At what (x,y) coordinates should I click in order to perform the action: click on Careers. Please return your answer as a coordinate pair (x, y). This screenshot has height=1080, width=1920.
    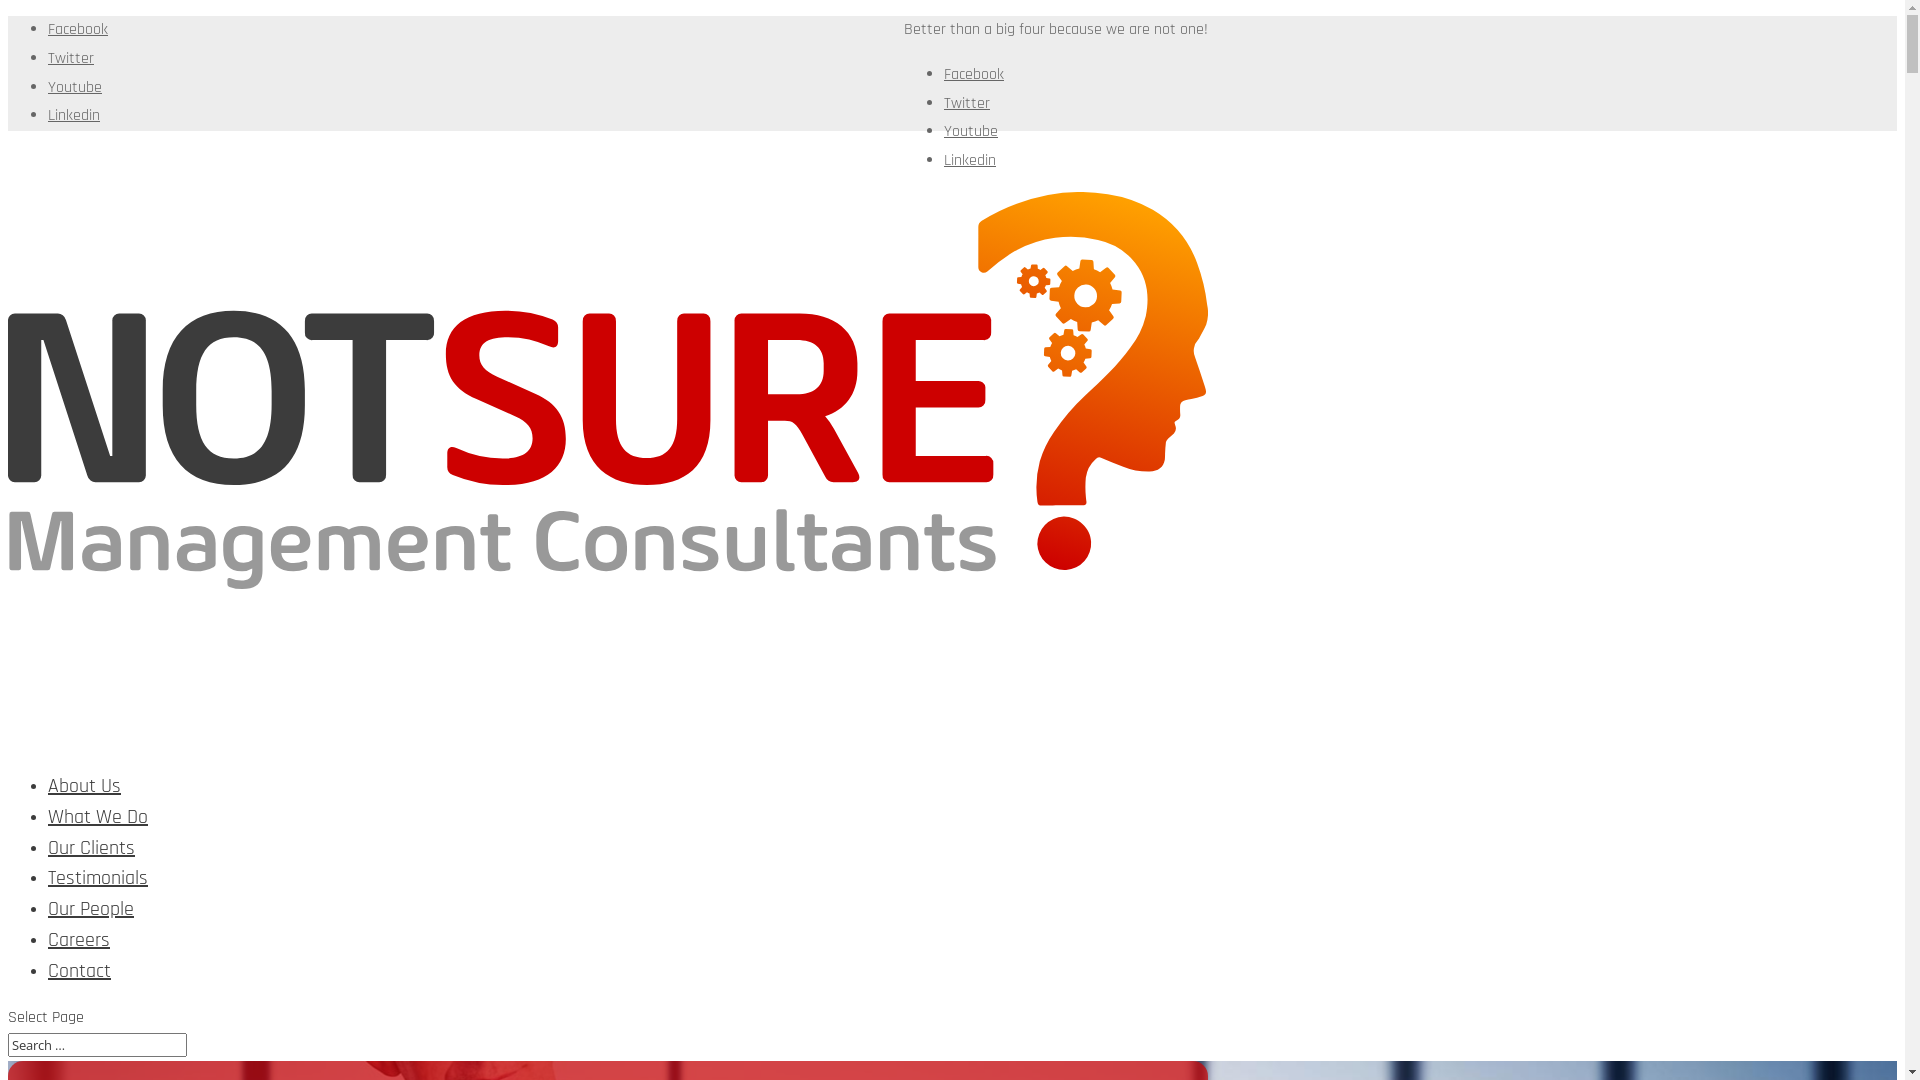
    Looking at the image, I should click on (79, 965).